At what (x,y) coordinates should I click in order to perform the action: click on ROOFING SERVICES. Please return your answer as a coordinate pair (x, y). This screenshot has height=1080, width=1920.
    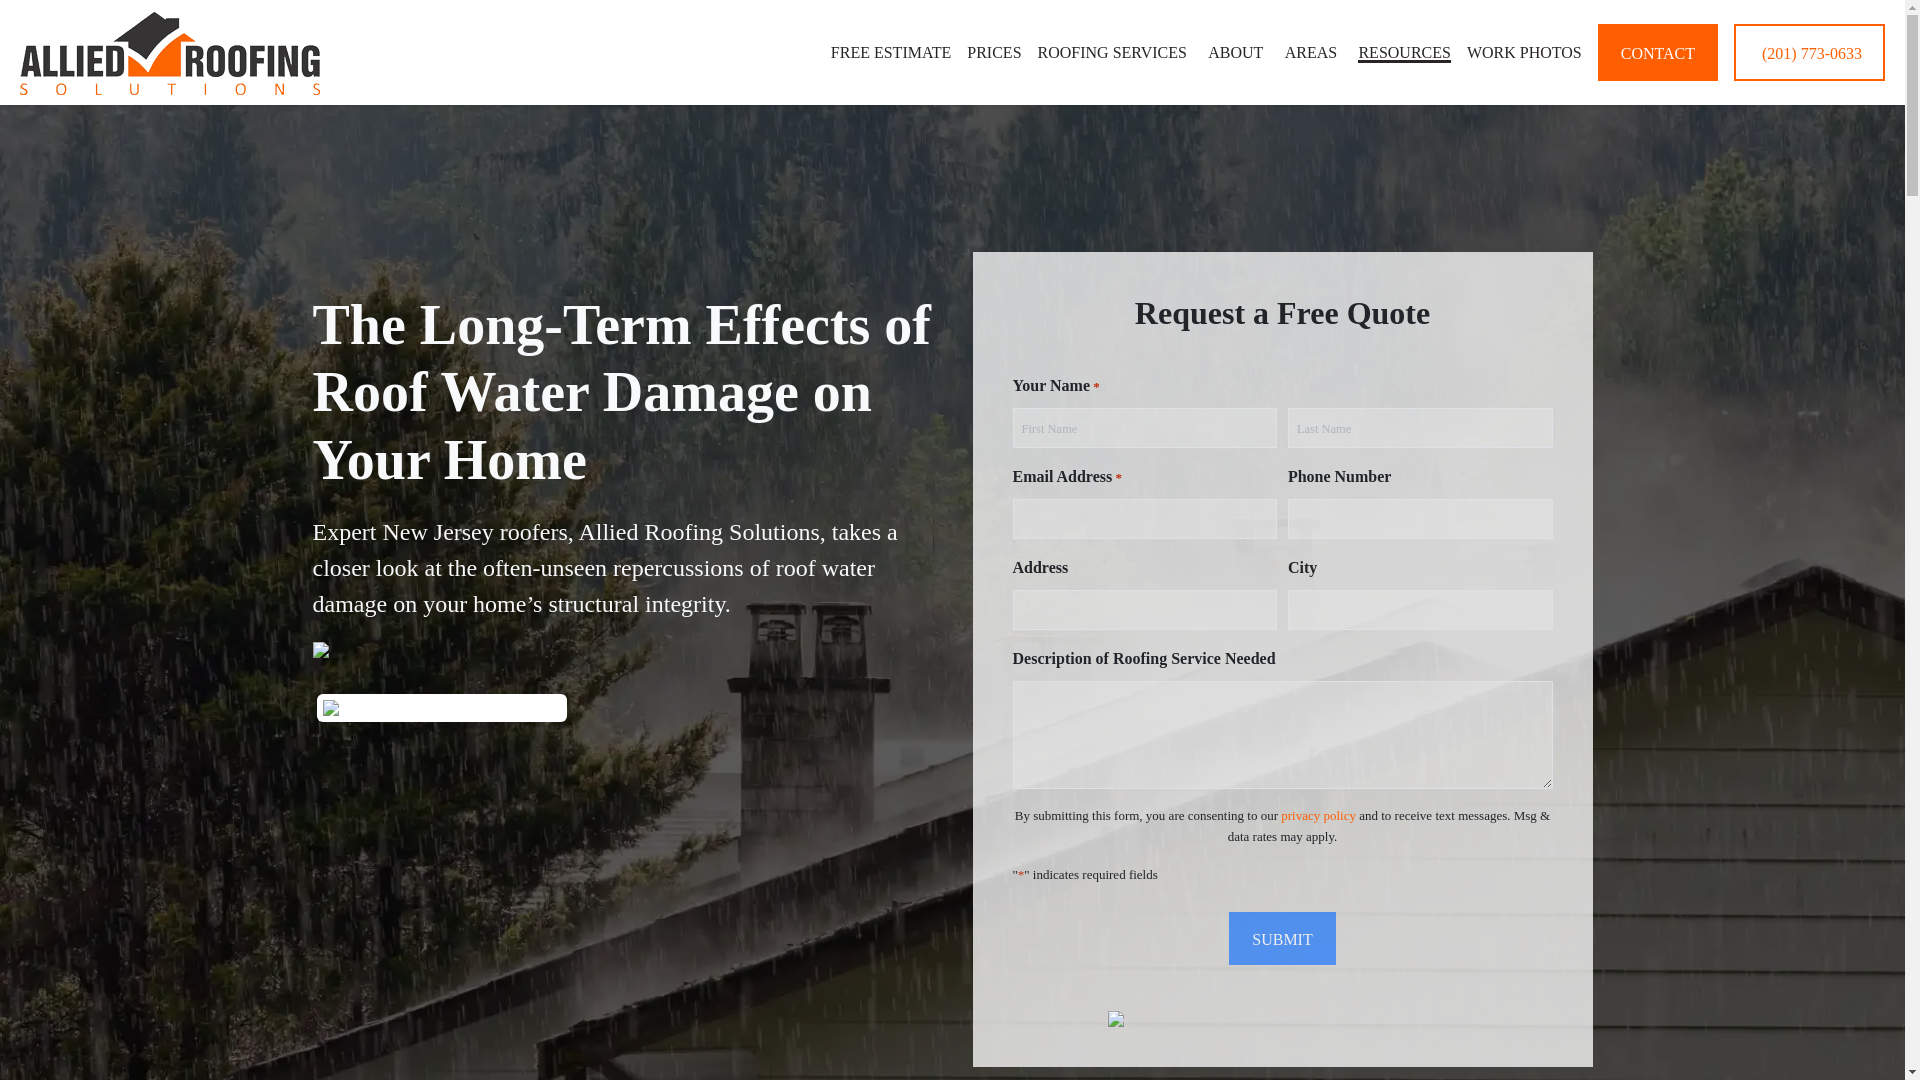
    Looking at the image, I should click on (1115, 52).